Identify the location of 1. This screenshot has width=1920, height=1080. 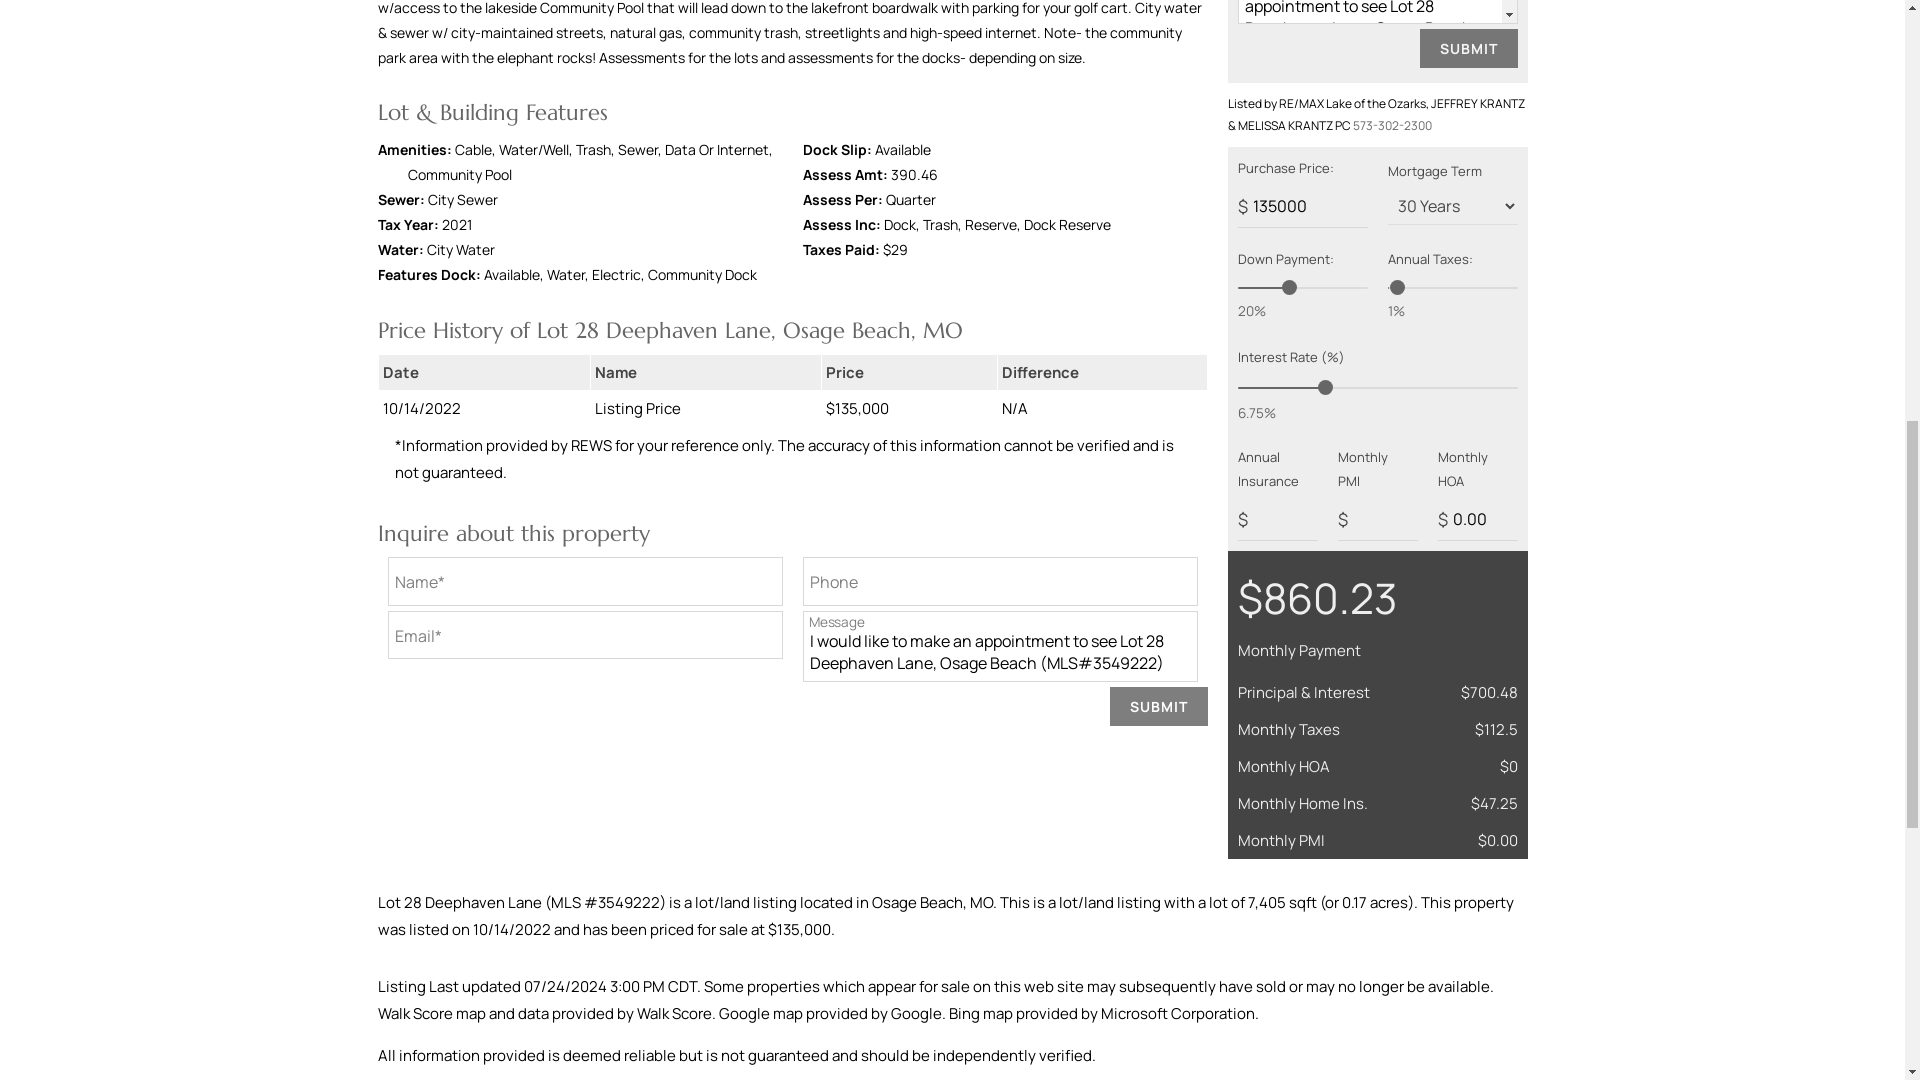
(1453, 288).